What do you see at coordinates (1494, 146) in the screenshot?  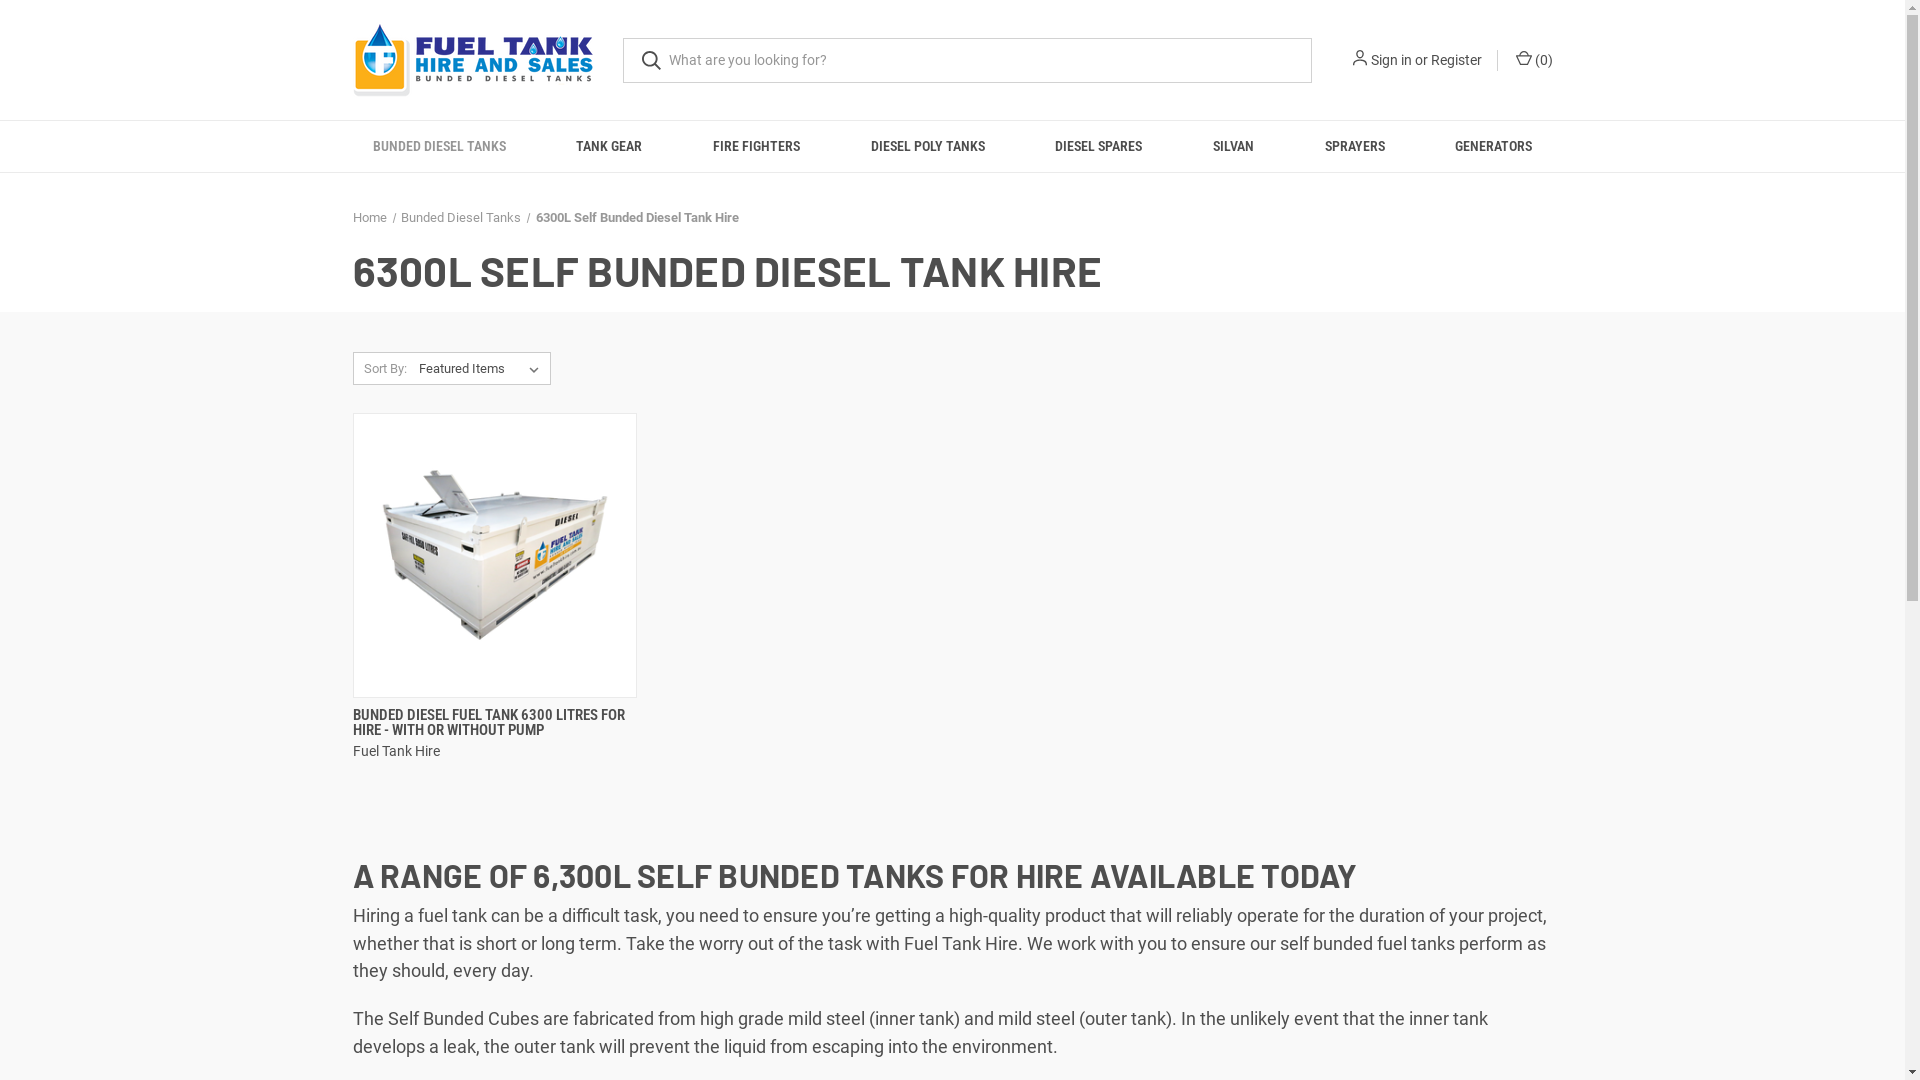 I see `GENERATORS` at bounding box center [1494, 146].